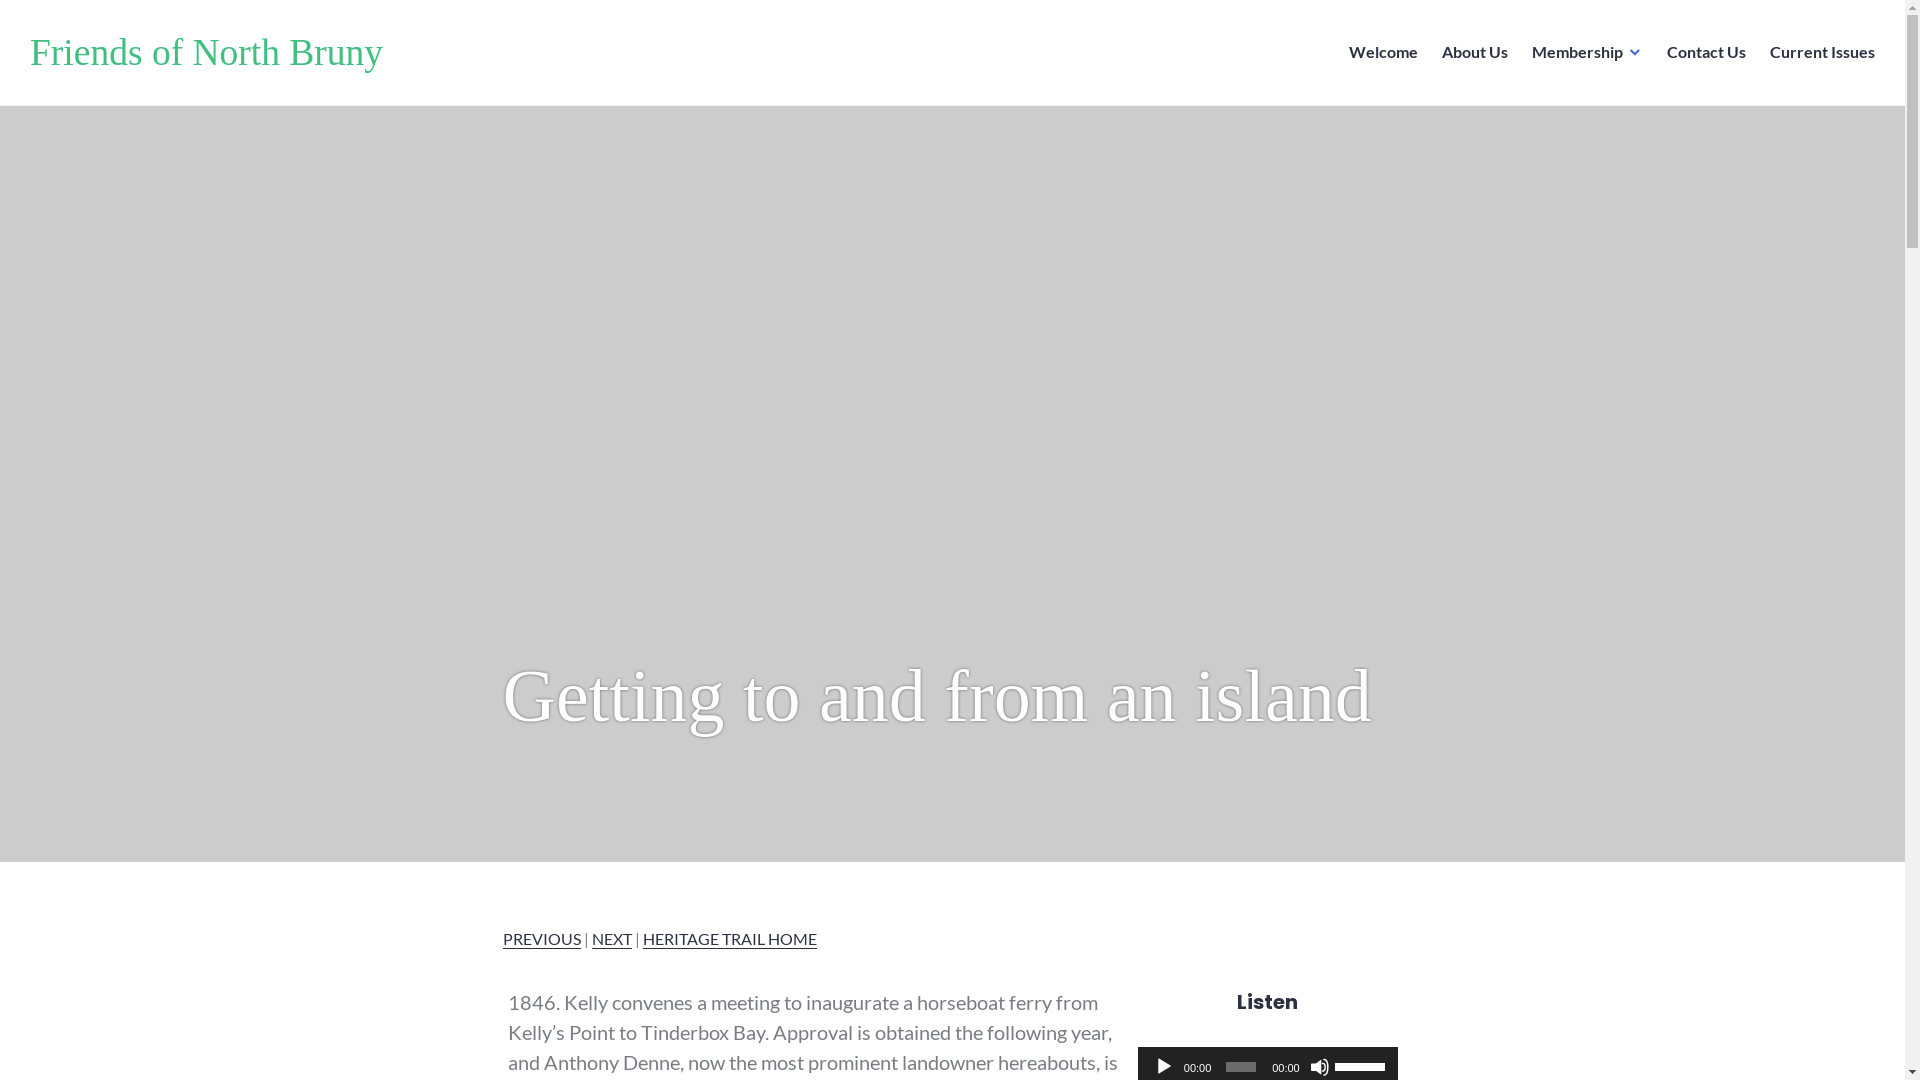 The height and width of the screenshot is (1080, 1920). I want to click on Mute, so click(1320, 1067).